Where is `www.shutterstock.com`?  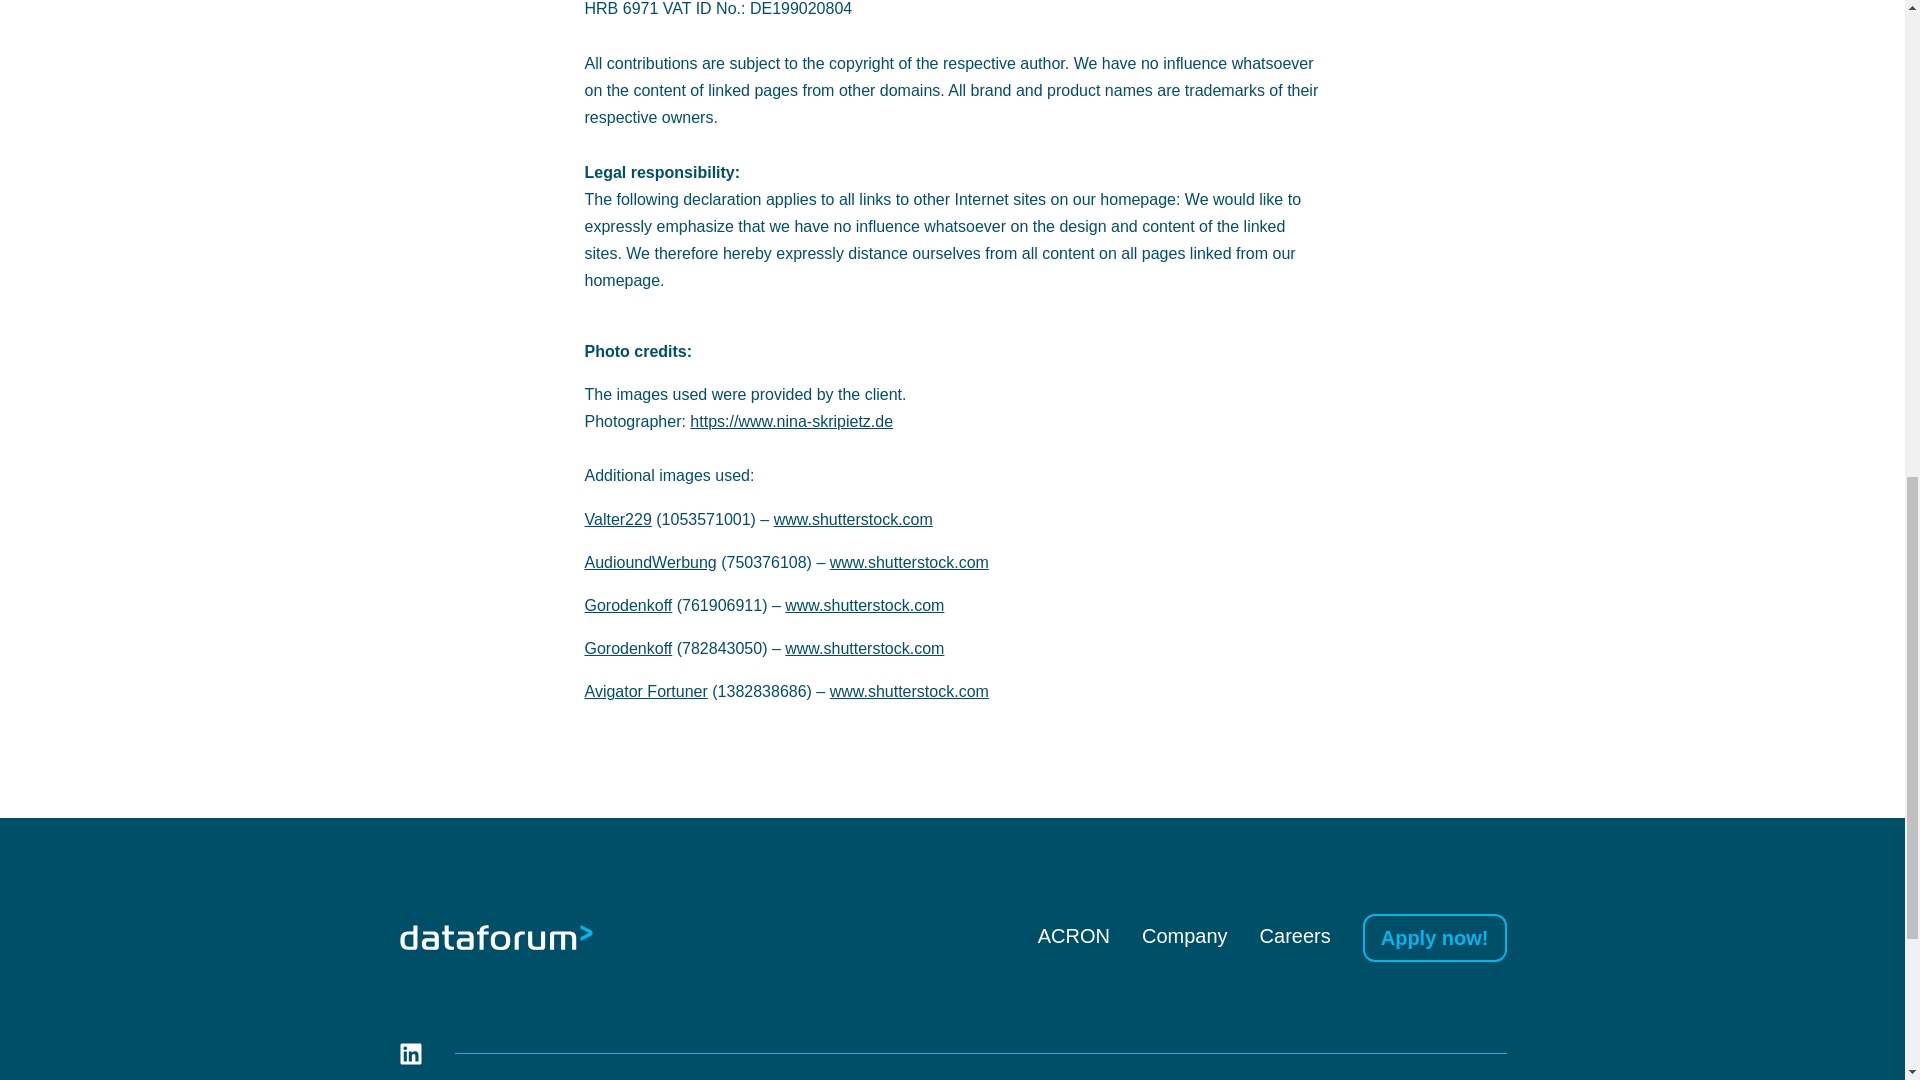 www.shutterstock.com is located at coordinates (908, 690).